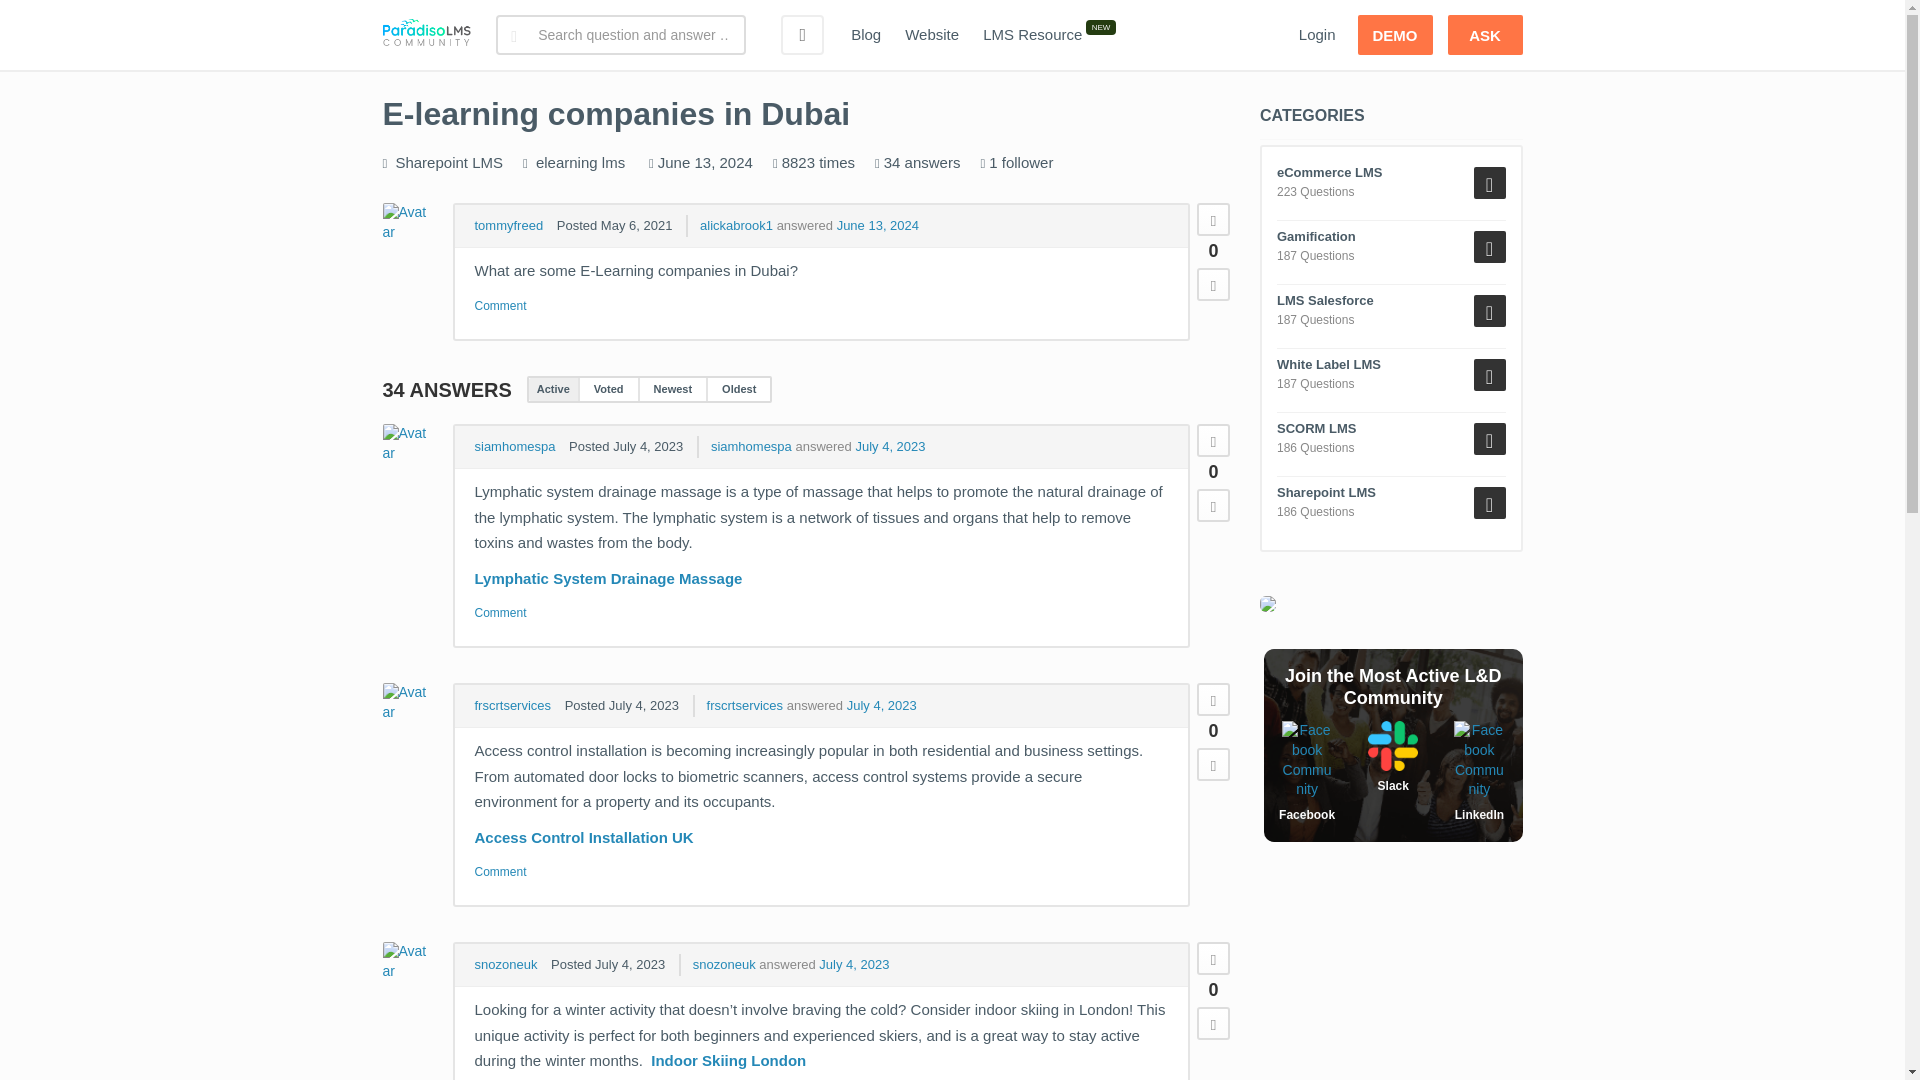  Describe the element at coordinates (1484, 35) in the screenshot. I see `ASK` at that location.